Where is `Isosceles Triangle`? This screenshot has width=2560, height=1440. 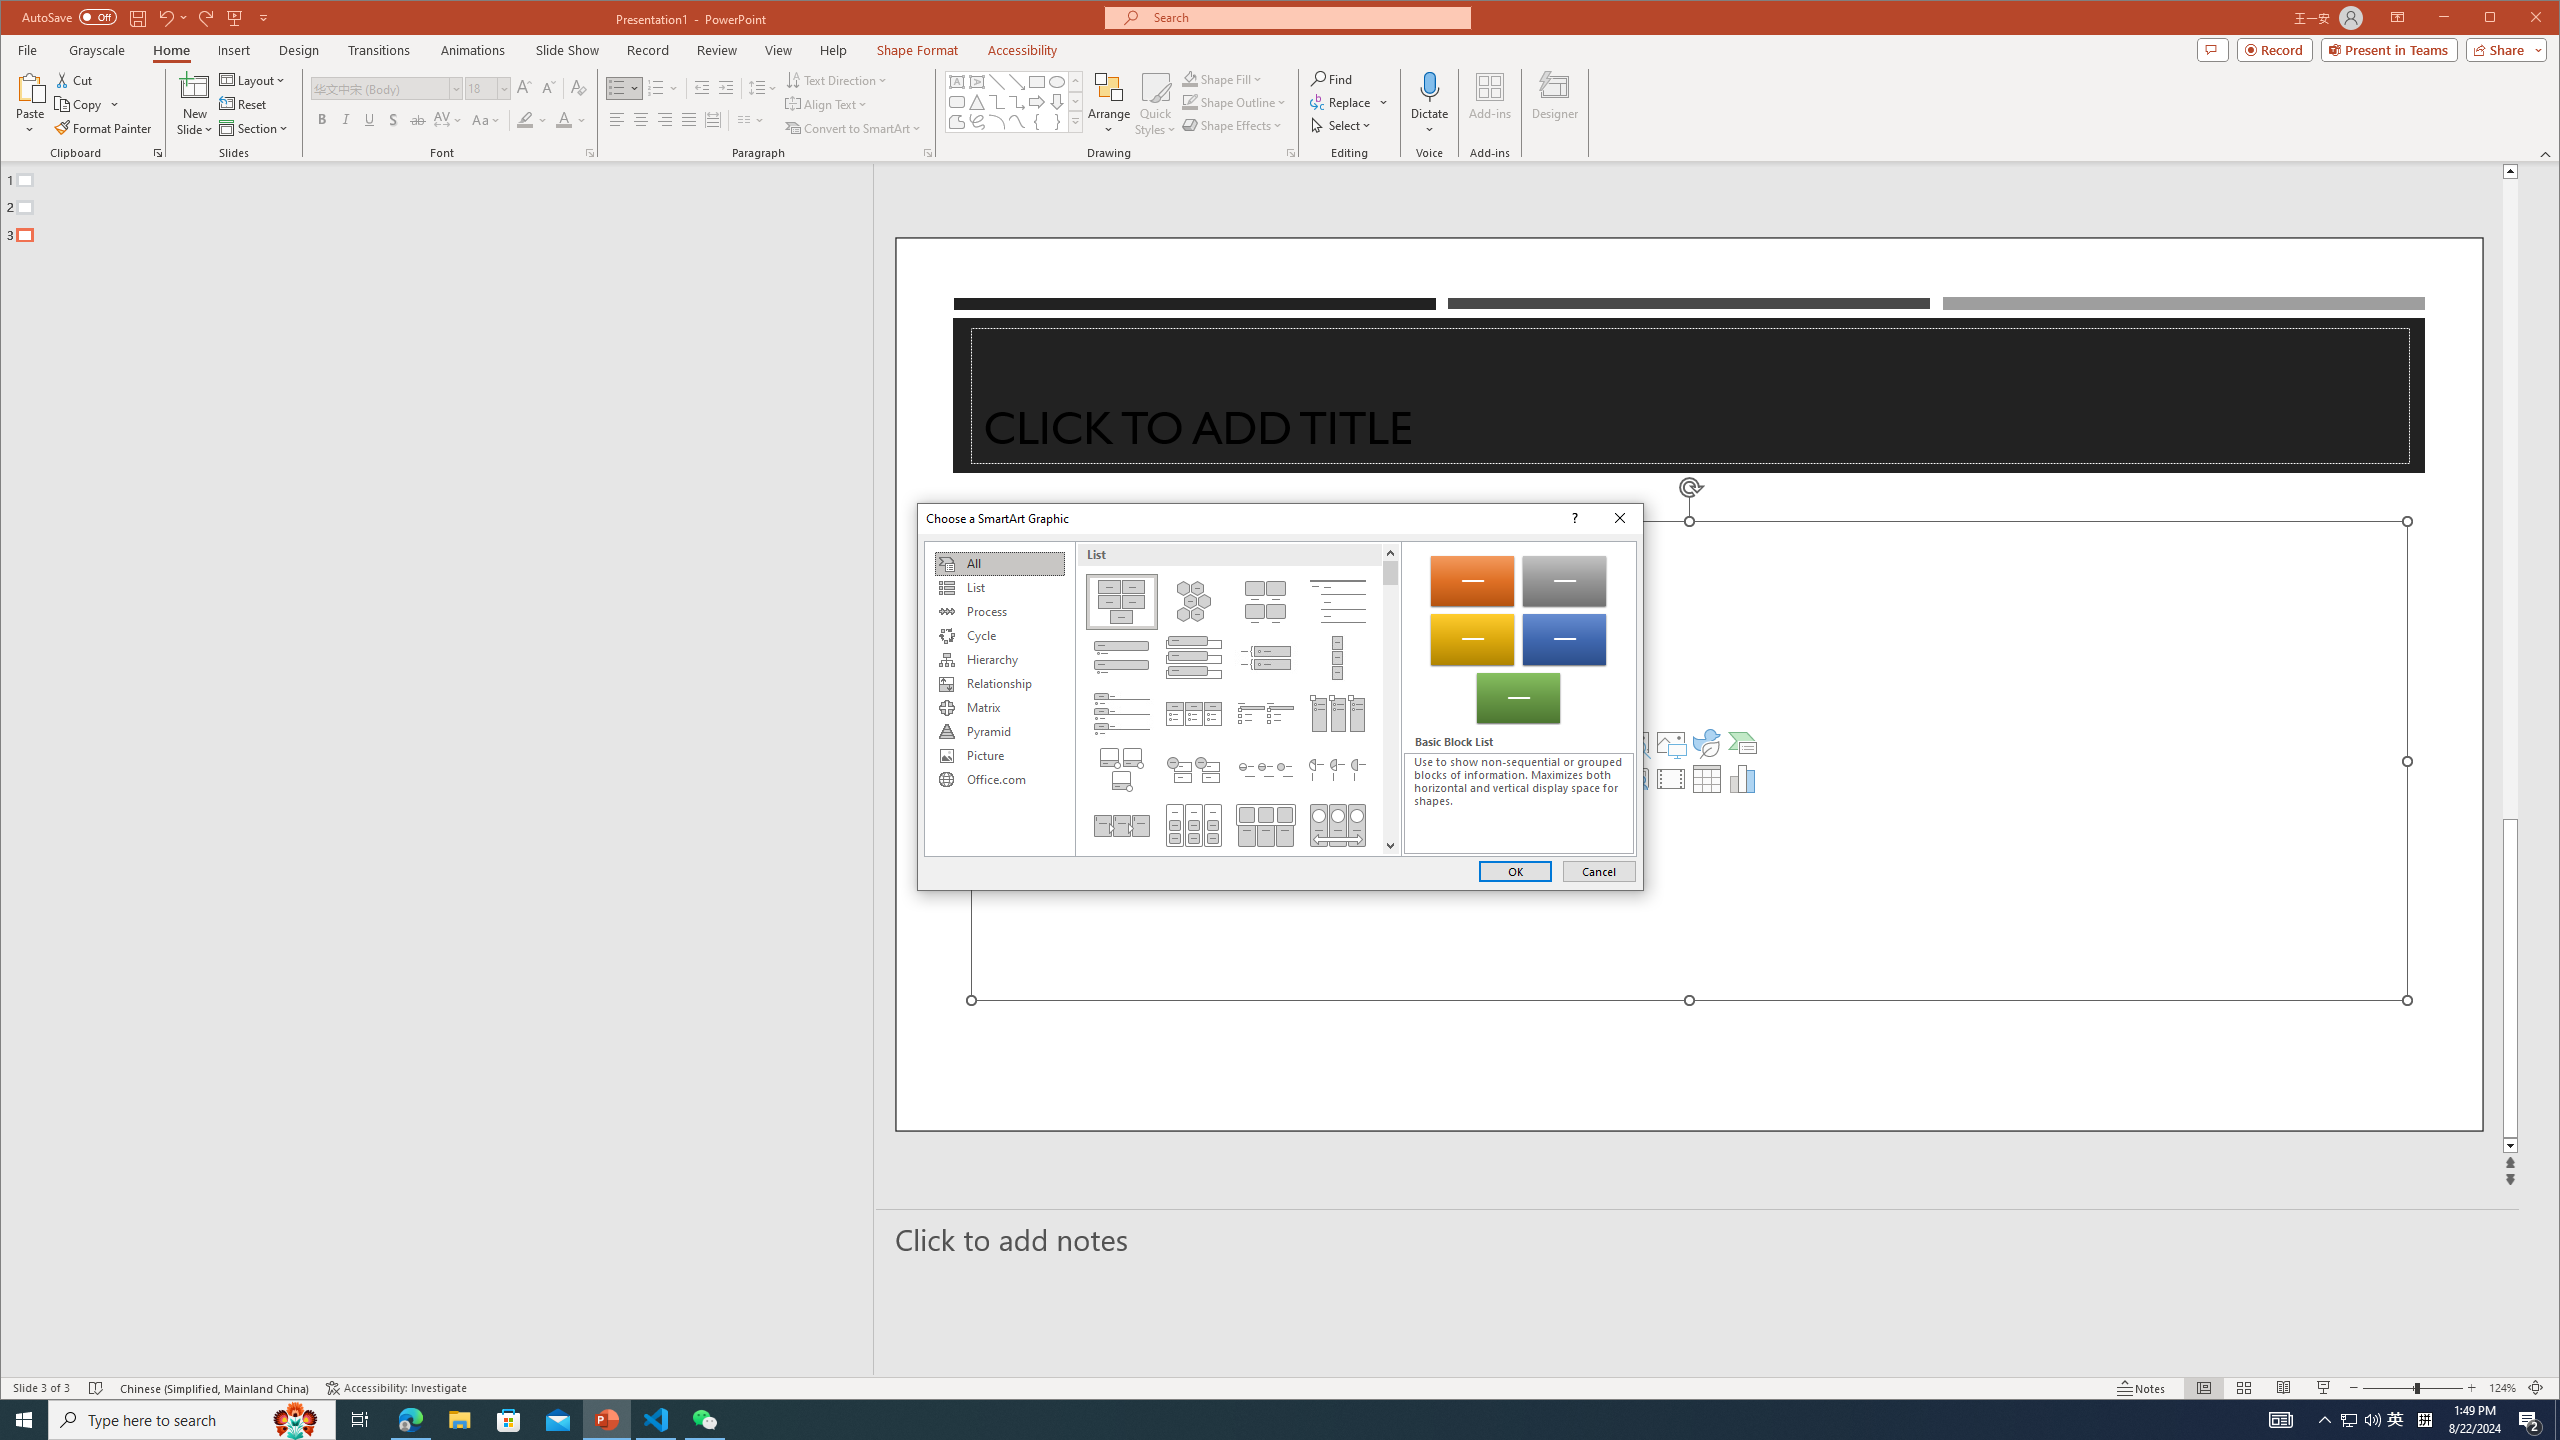
Isosceles Triangle is located at coordinates (978, 102).